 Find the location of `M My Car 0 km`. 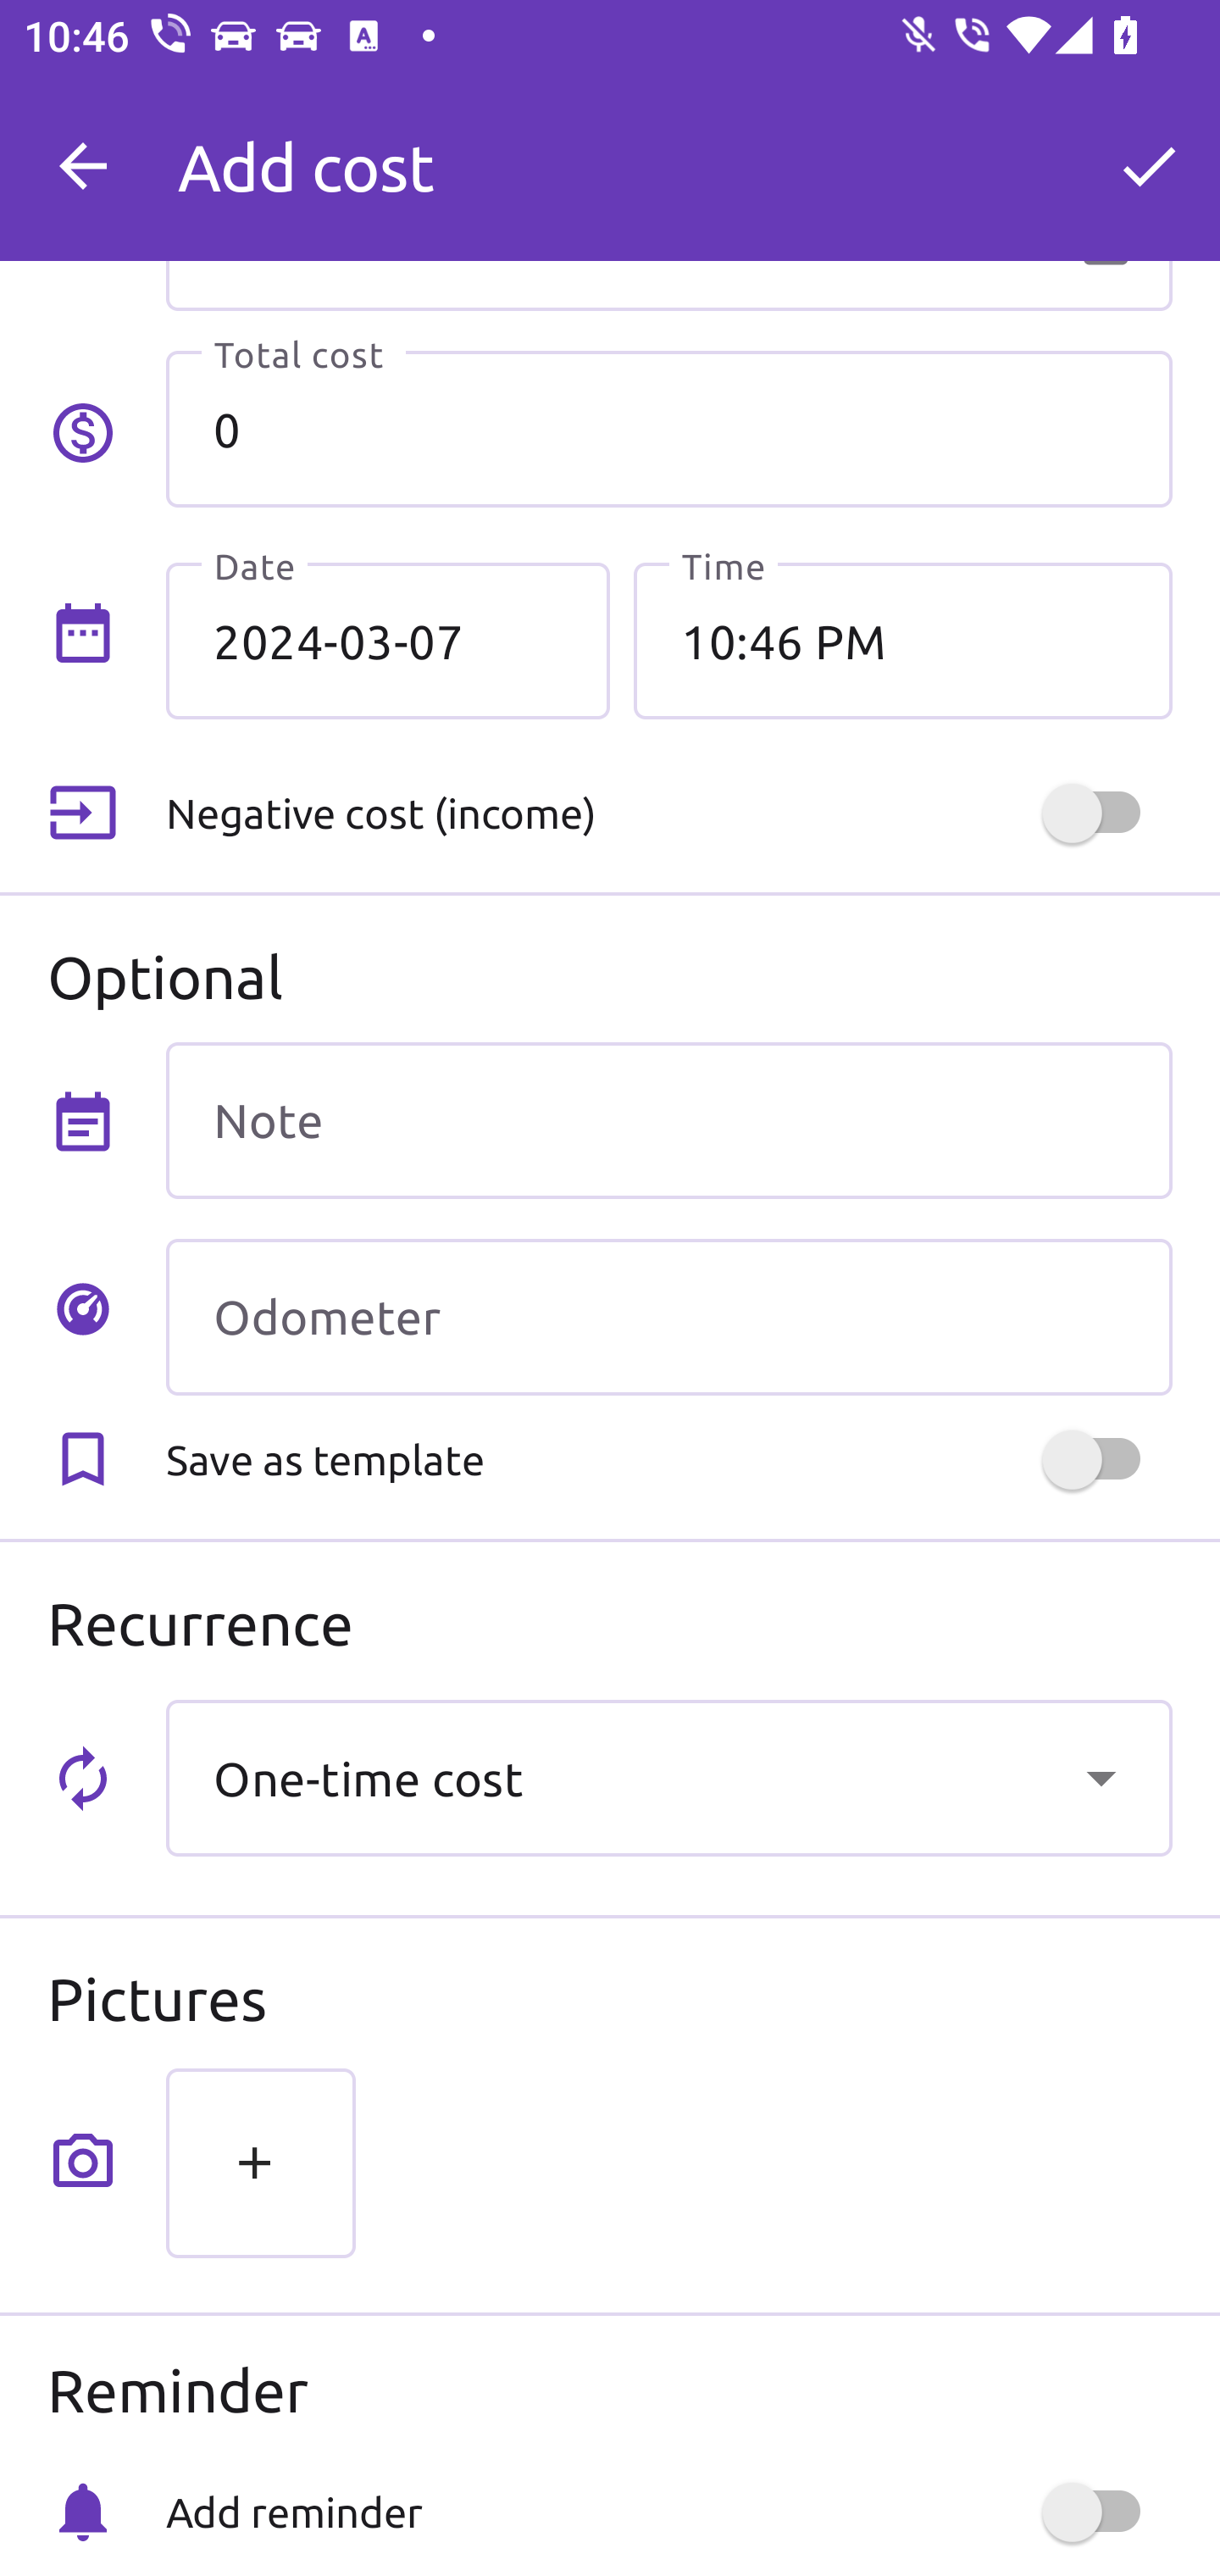

M My Car 0 km is located at coordinates (668, 152).